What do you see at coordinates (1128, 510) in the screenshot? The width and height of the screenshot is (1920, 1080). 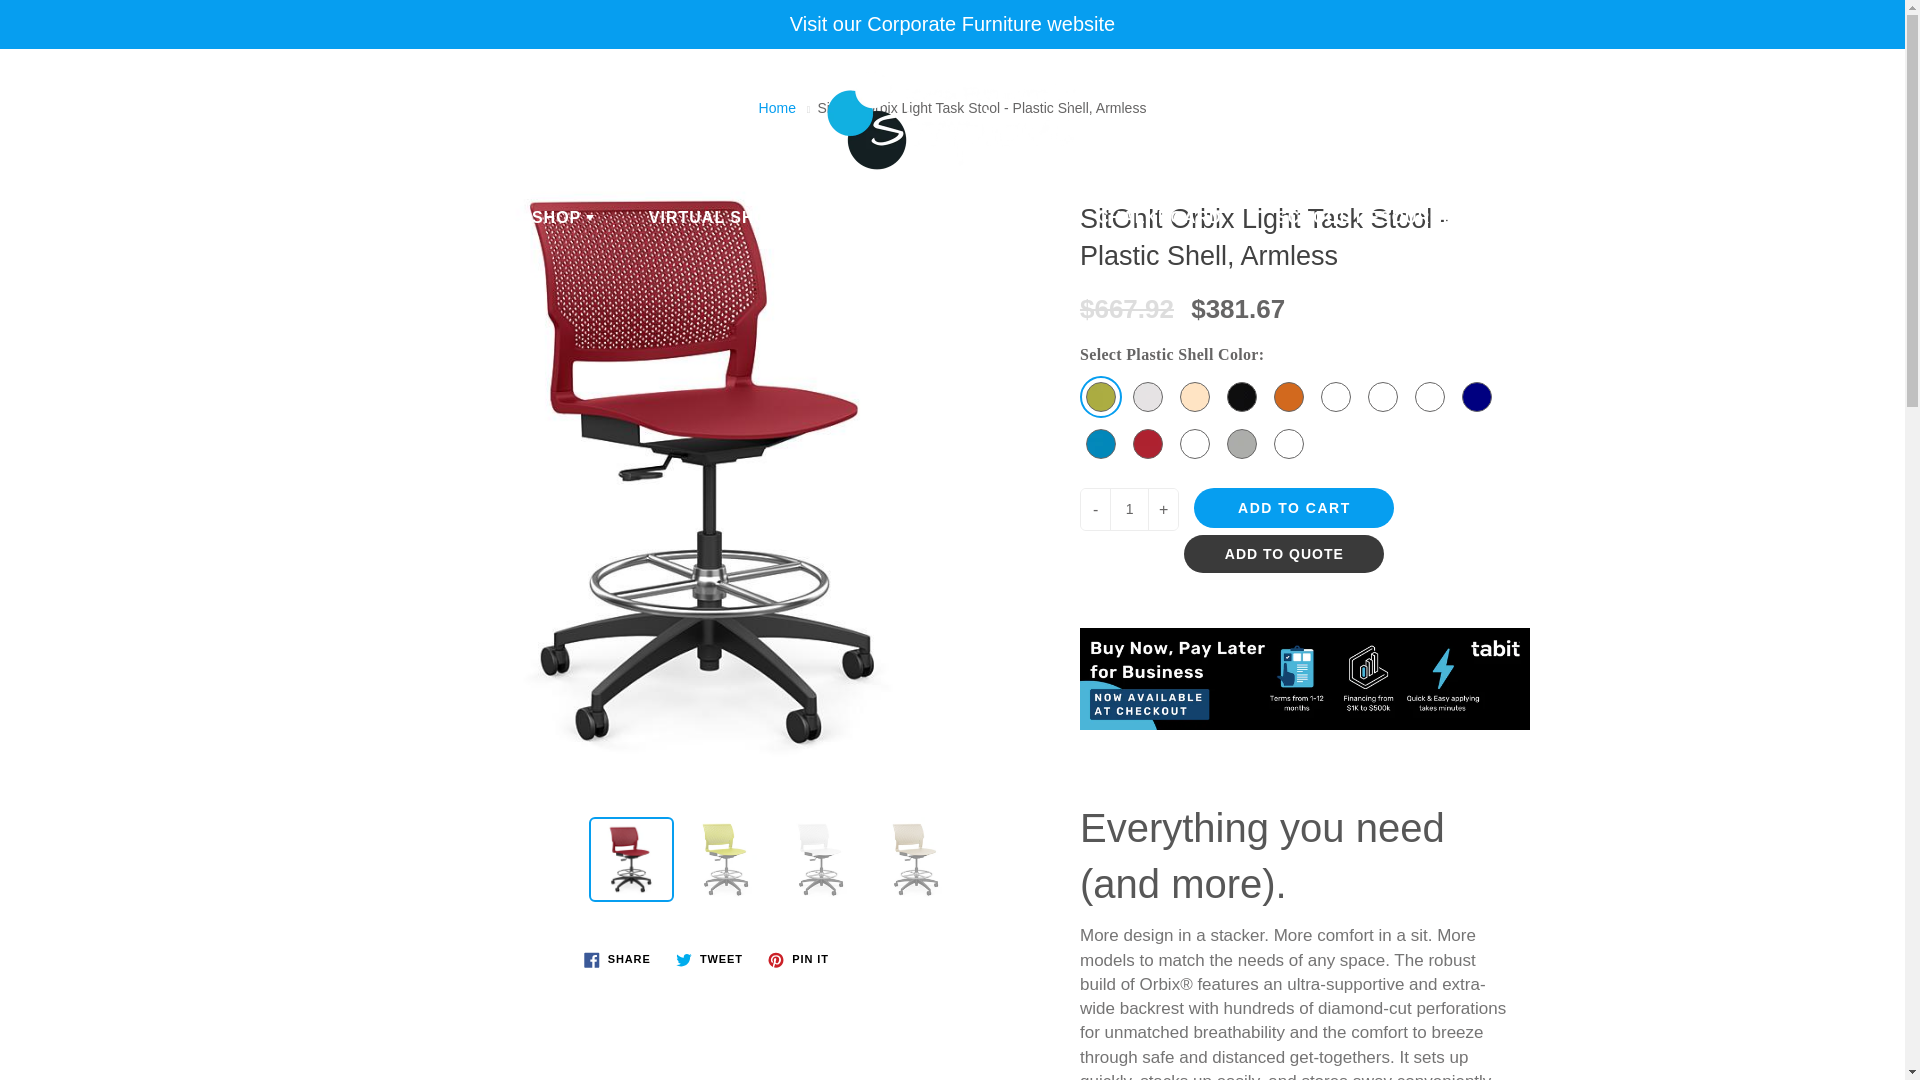 I see `1` at bounding box center [1128, 510].